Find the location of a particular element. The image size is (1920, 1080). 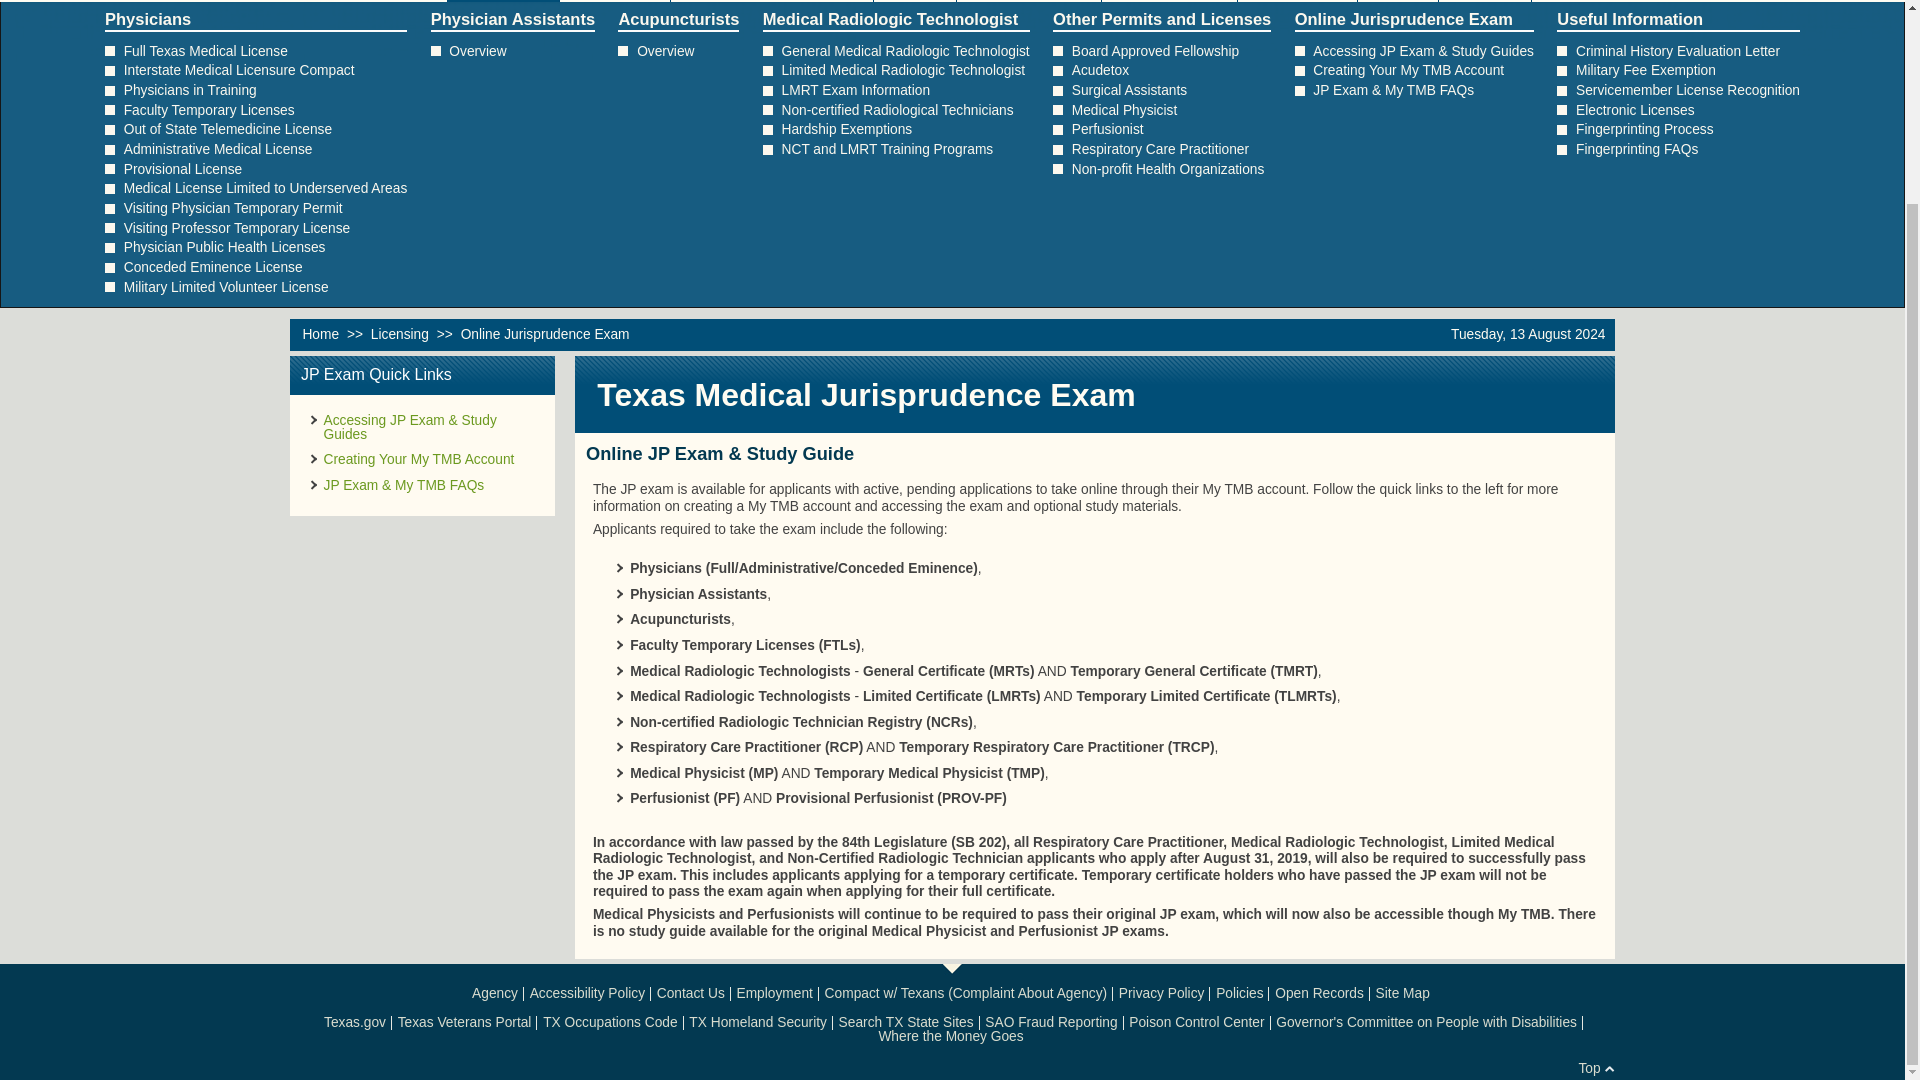

Provisional License is located at coordinates (182, 170).